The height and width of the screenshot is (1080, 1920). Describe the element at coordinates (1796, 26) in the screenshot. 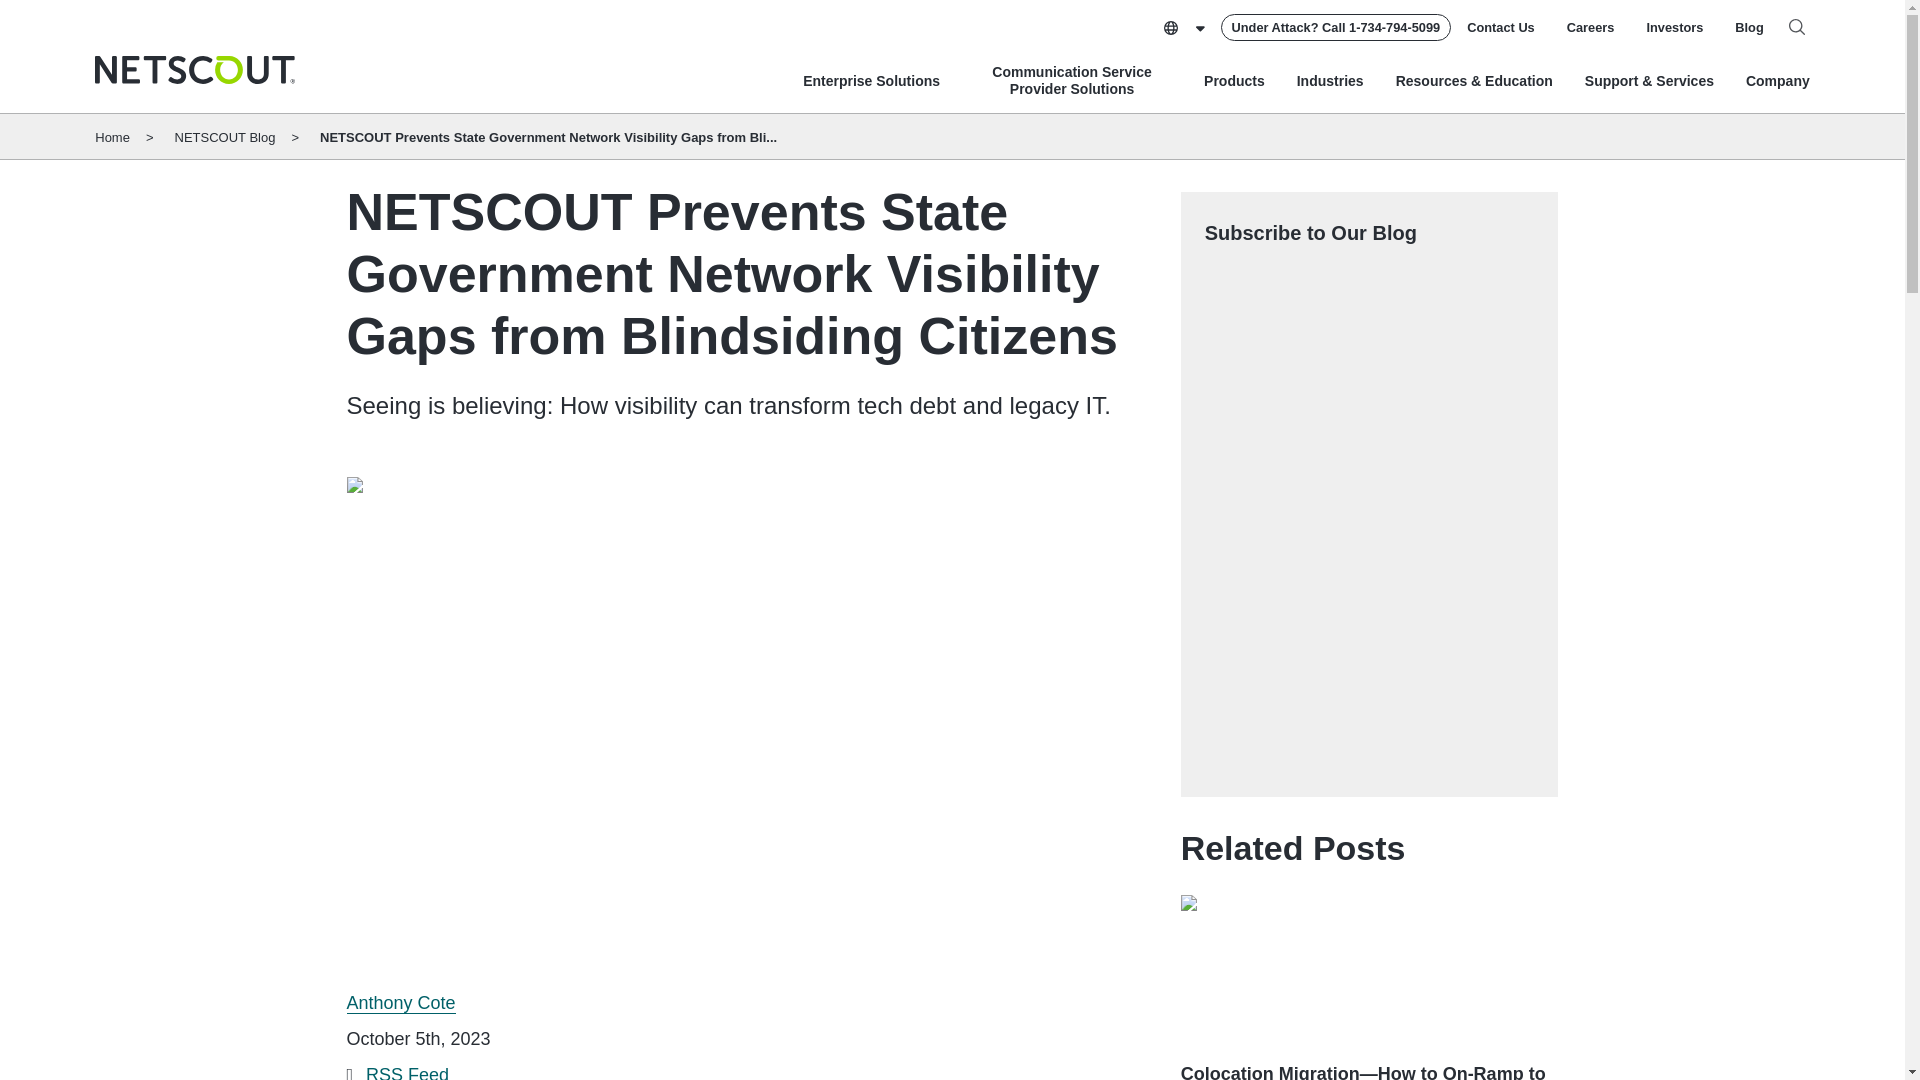

I see `Search` at that location.